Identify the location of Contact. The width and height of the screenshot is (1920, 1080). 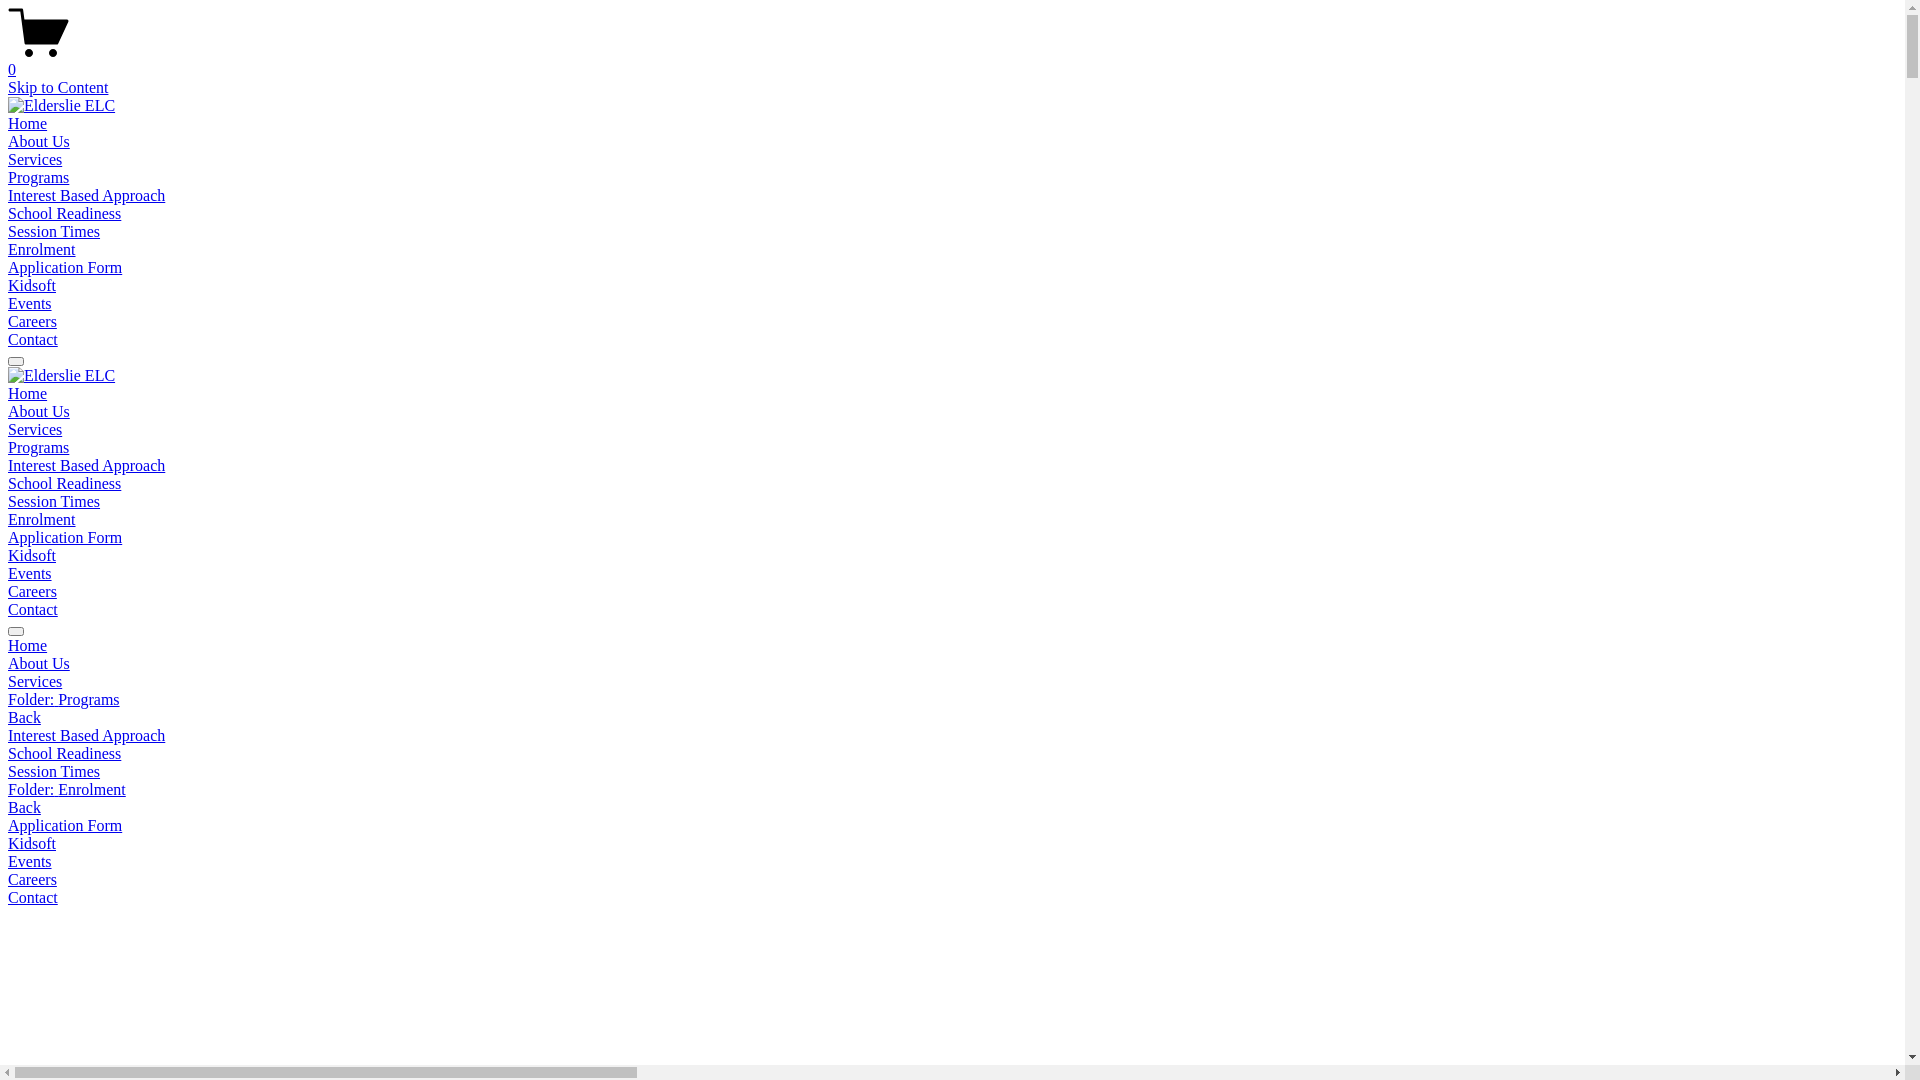
(33, 340).